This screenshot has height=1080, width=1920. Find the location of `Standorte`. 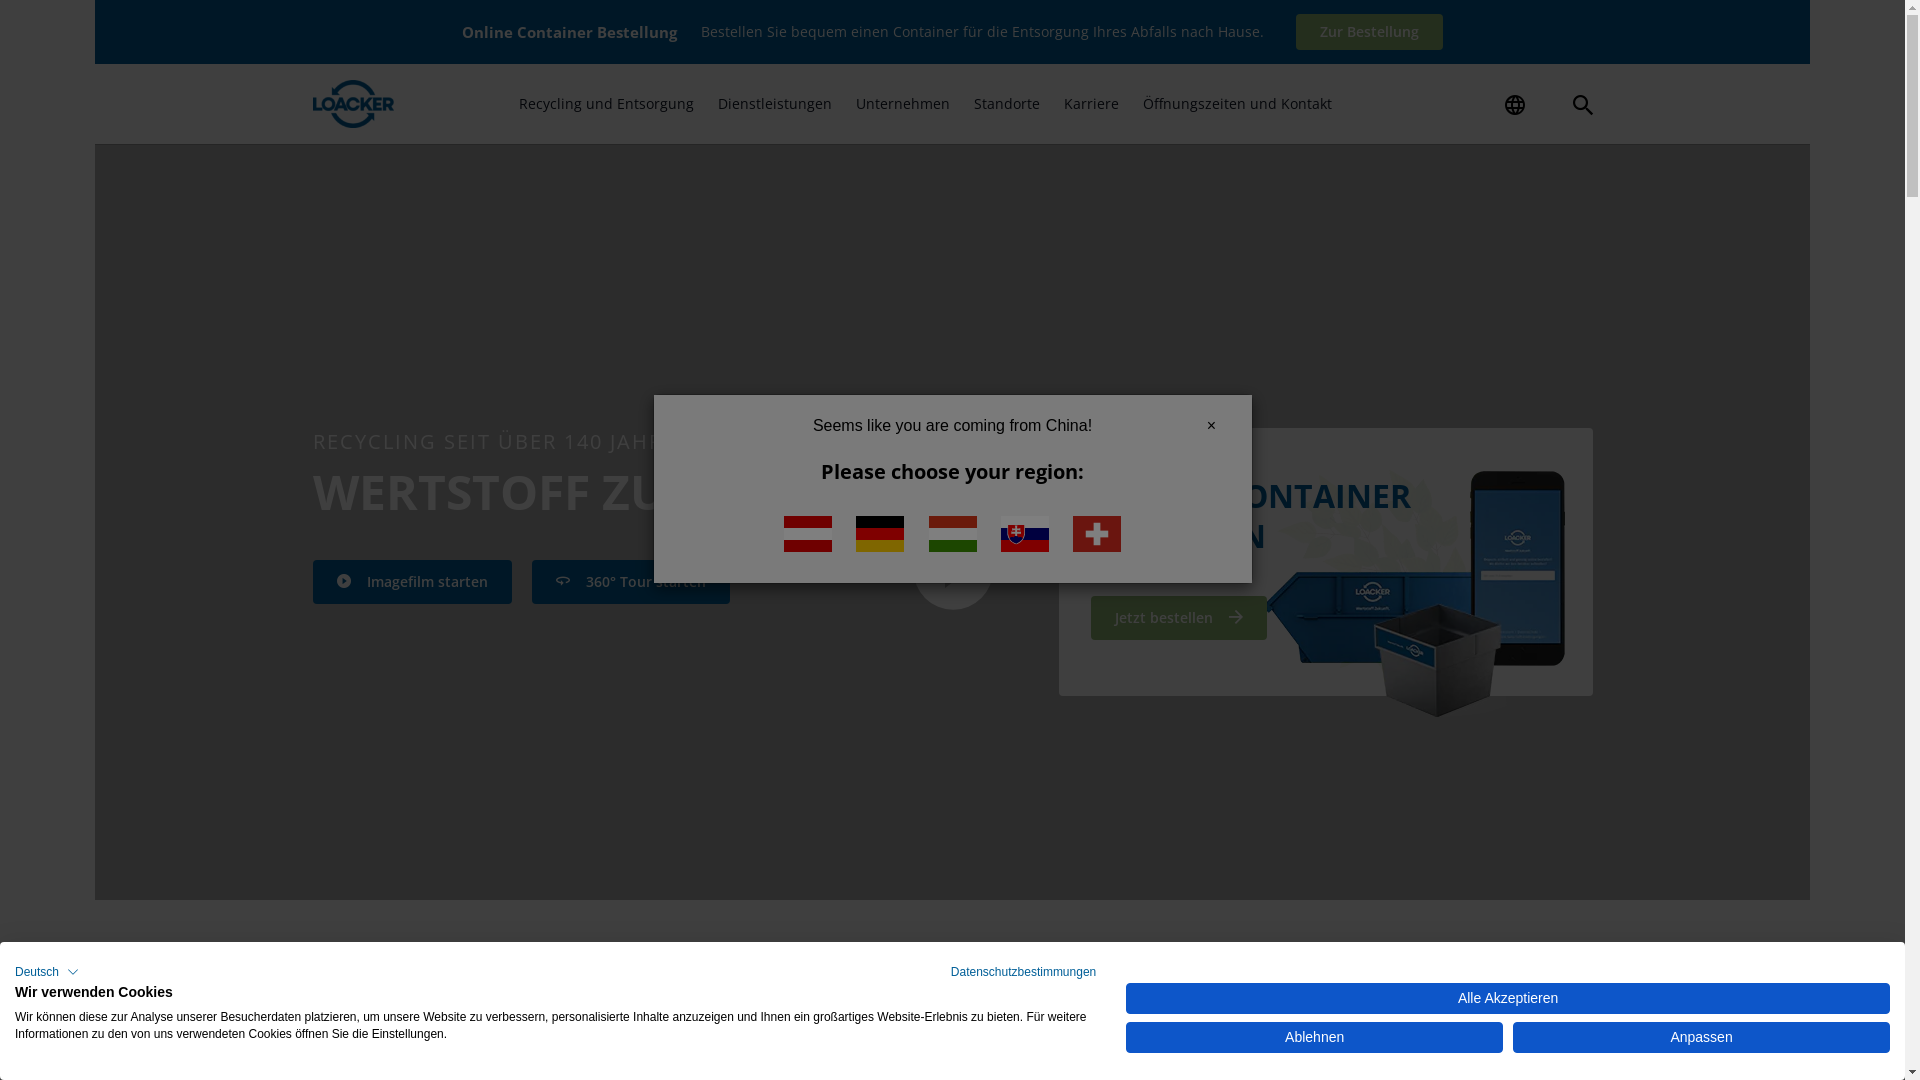

Standorte is located at coordinates (1007, 104).